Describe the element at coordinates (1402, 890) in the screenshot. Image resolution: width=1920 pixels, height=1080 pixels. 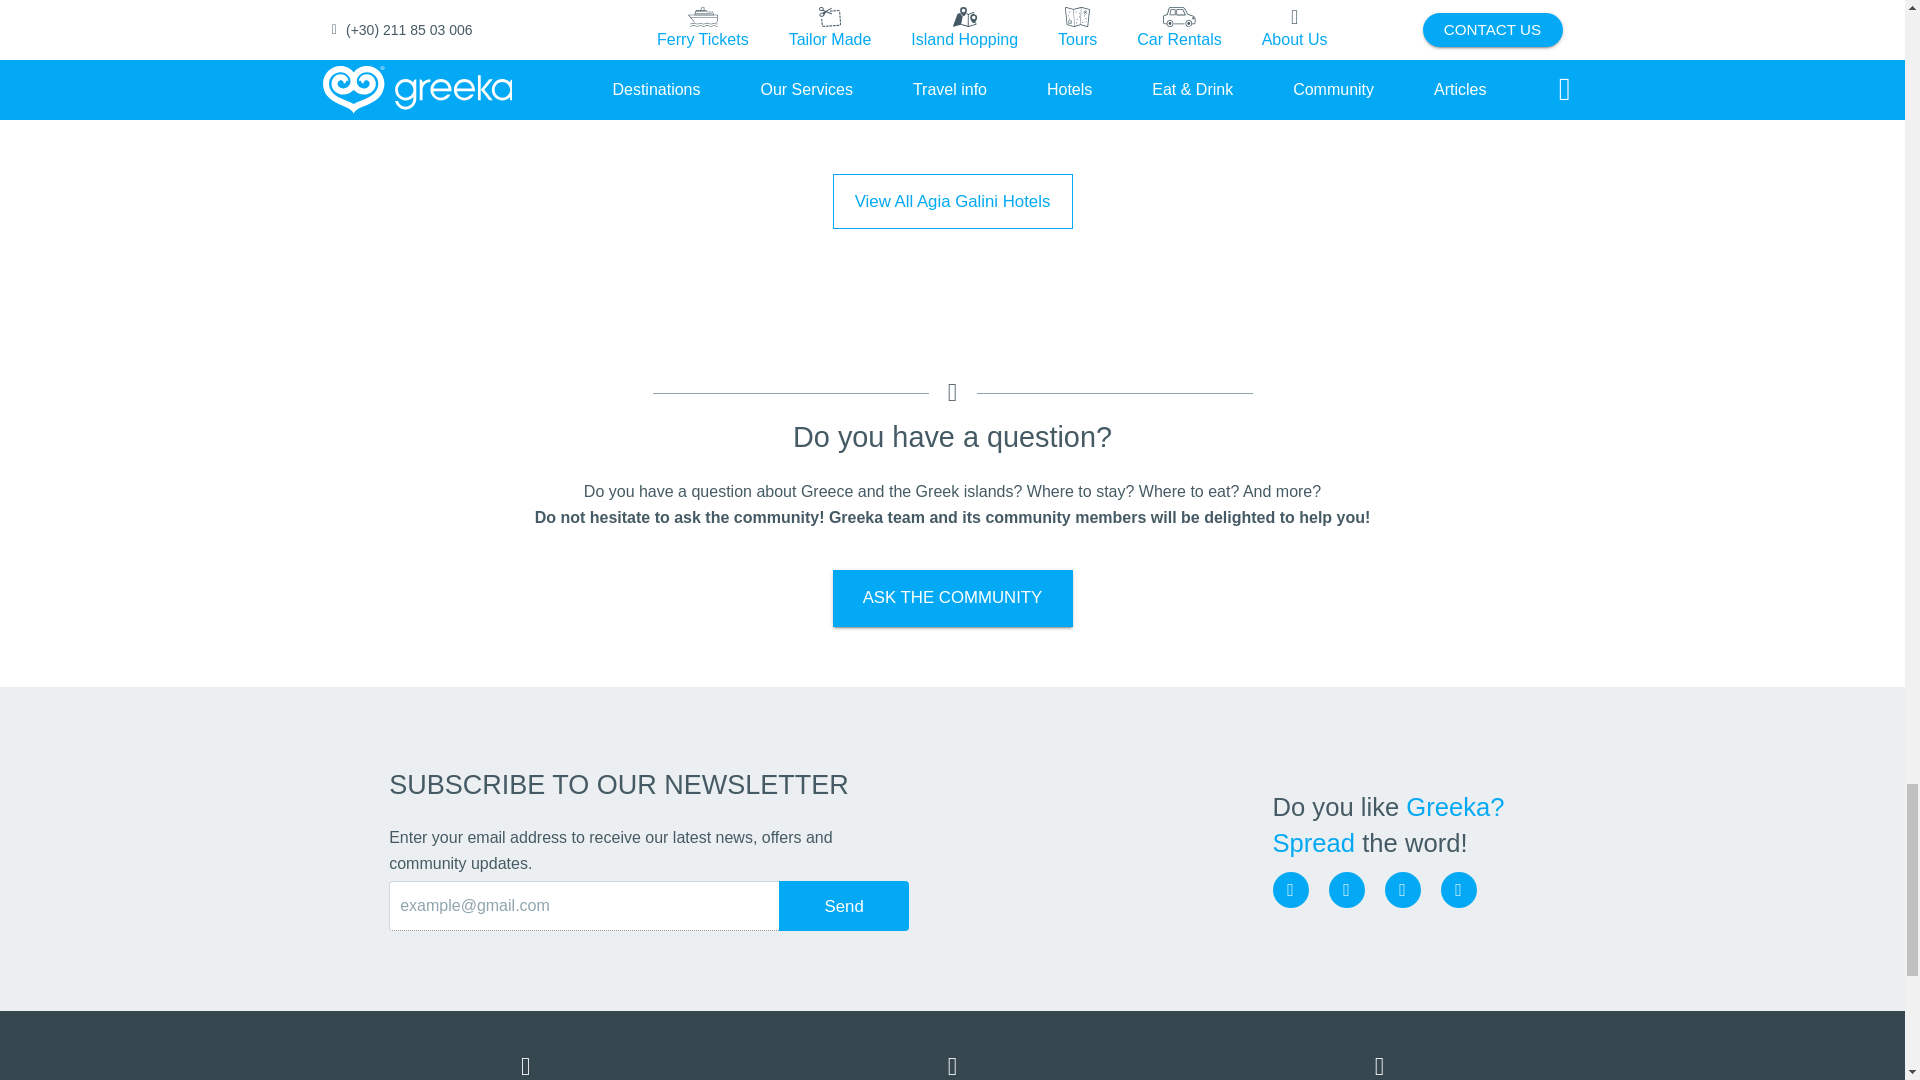
I see `Twitter` at that location.